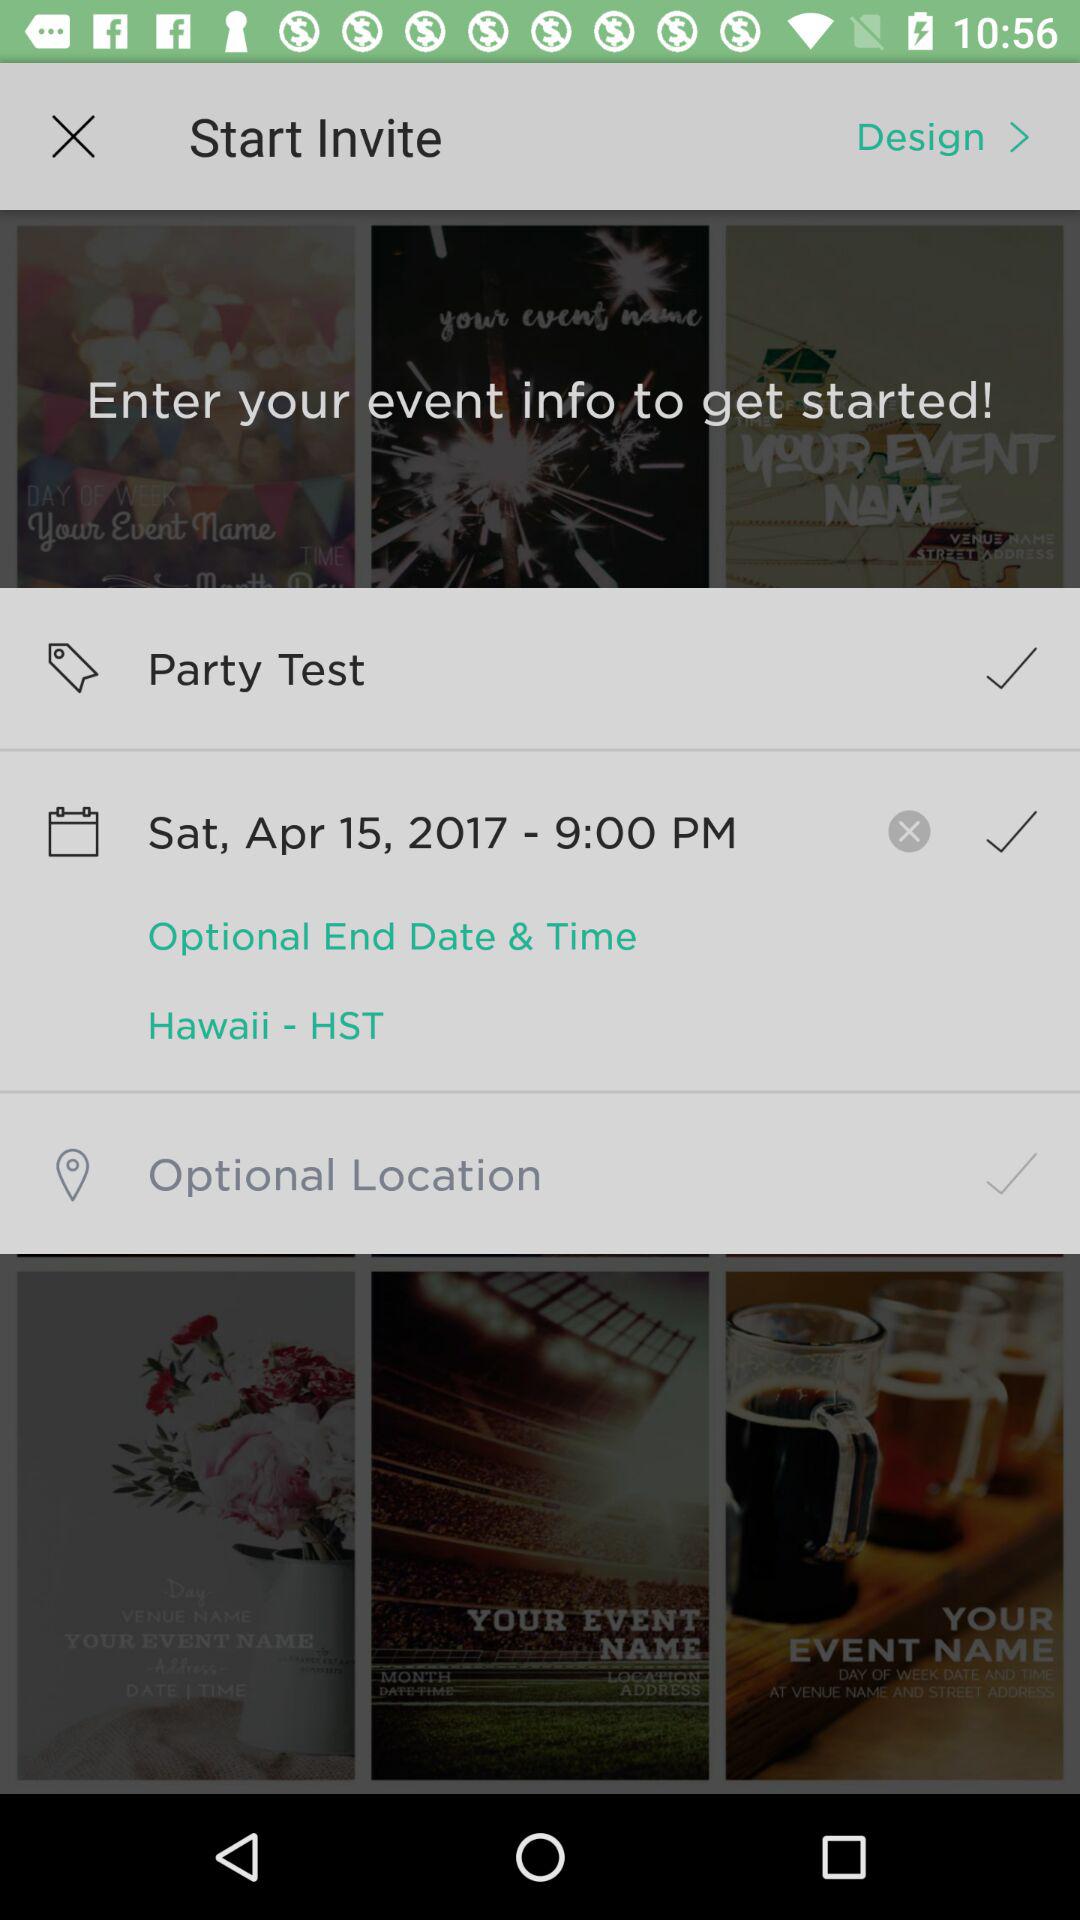 Image resolution: width=1080 pixels, height=1920 pixels. I want to click on select location, so click(540, 1174).